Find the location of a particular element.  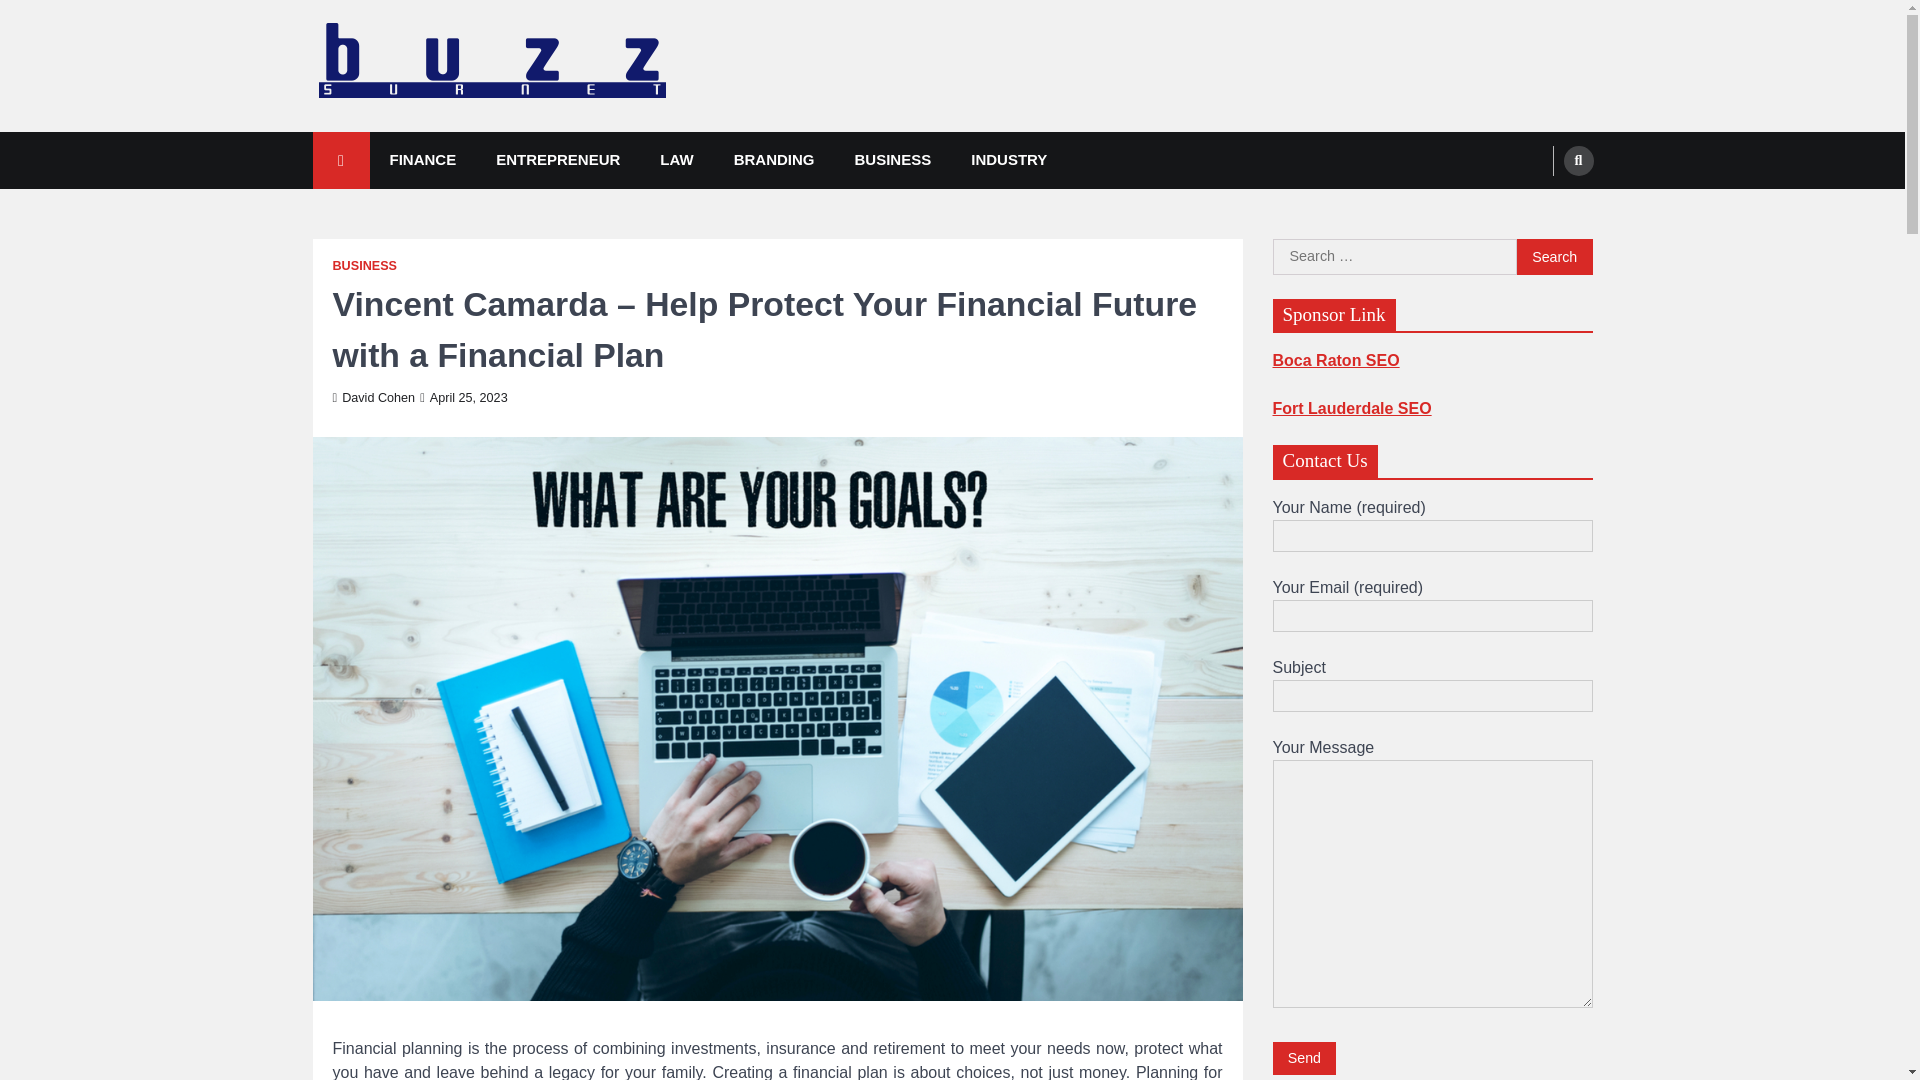

Search is located at coordinates (1554, 256).